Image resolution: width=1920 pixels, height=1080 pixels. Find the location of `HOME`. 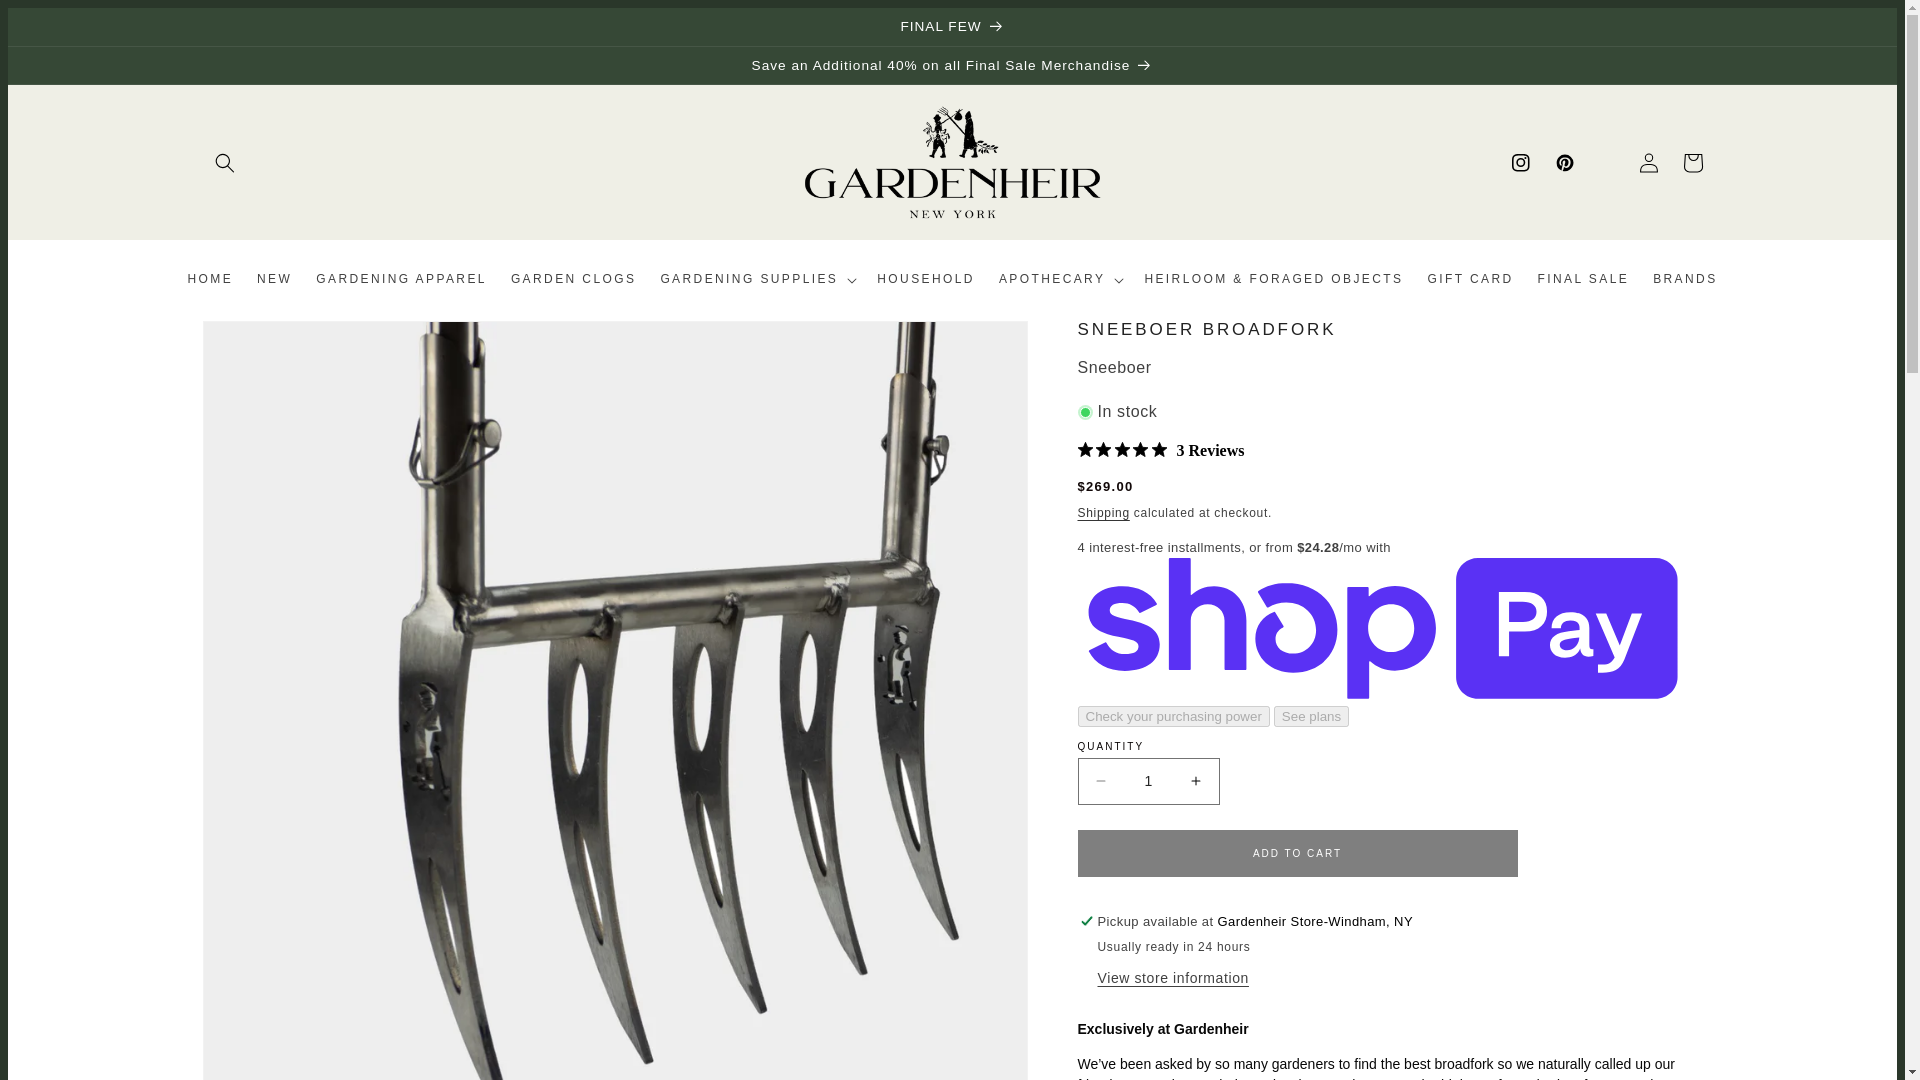

HOME is located at coordinates (210, 280).